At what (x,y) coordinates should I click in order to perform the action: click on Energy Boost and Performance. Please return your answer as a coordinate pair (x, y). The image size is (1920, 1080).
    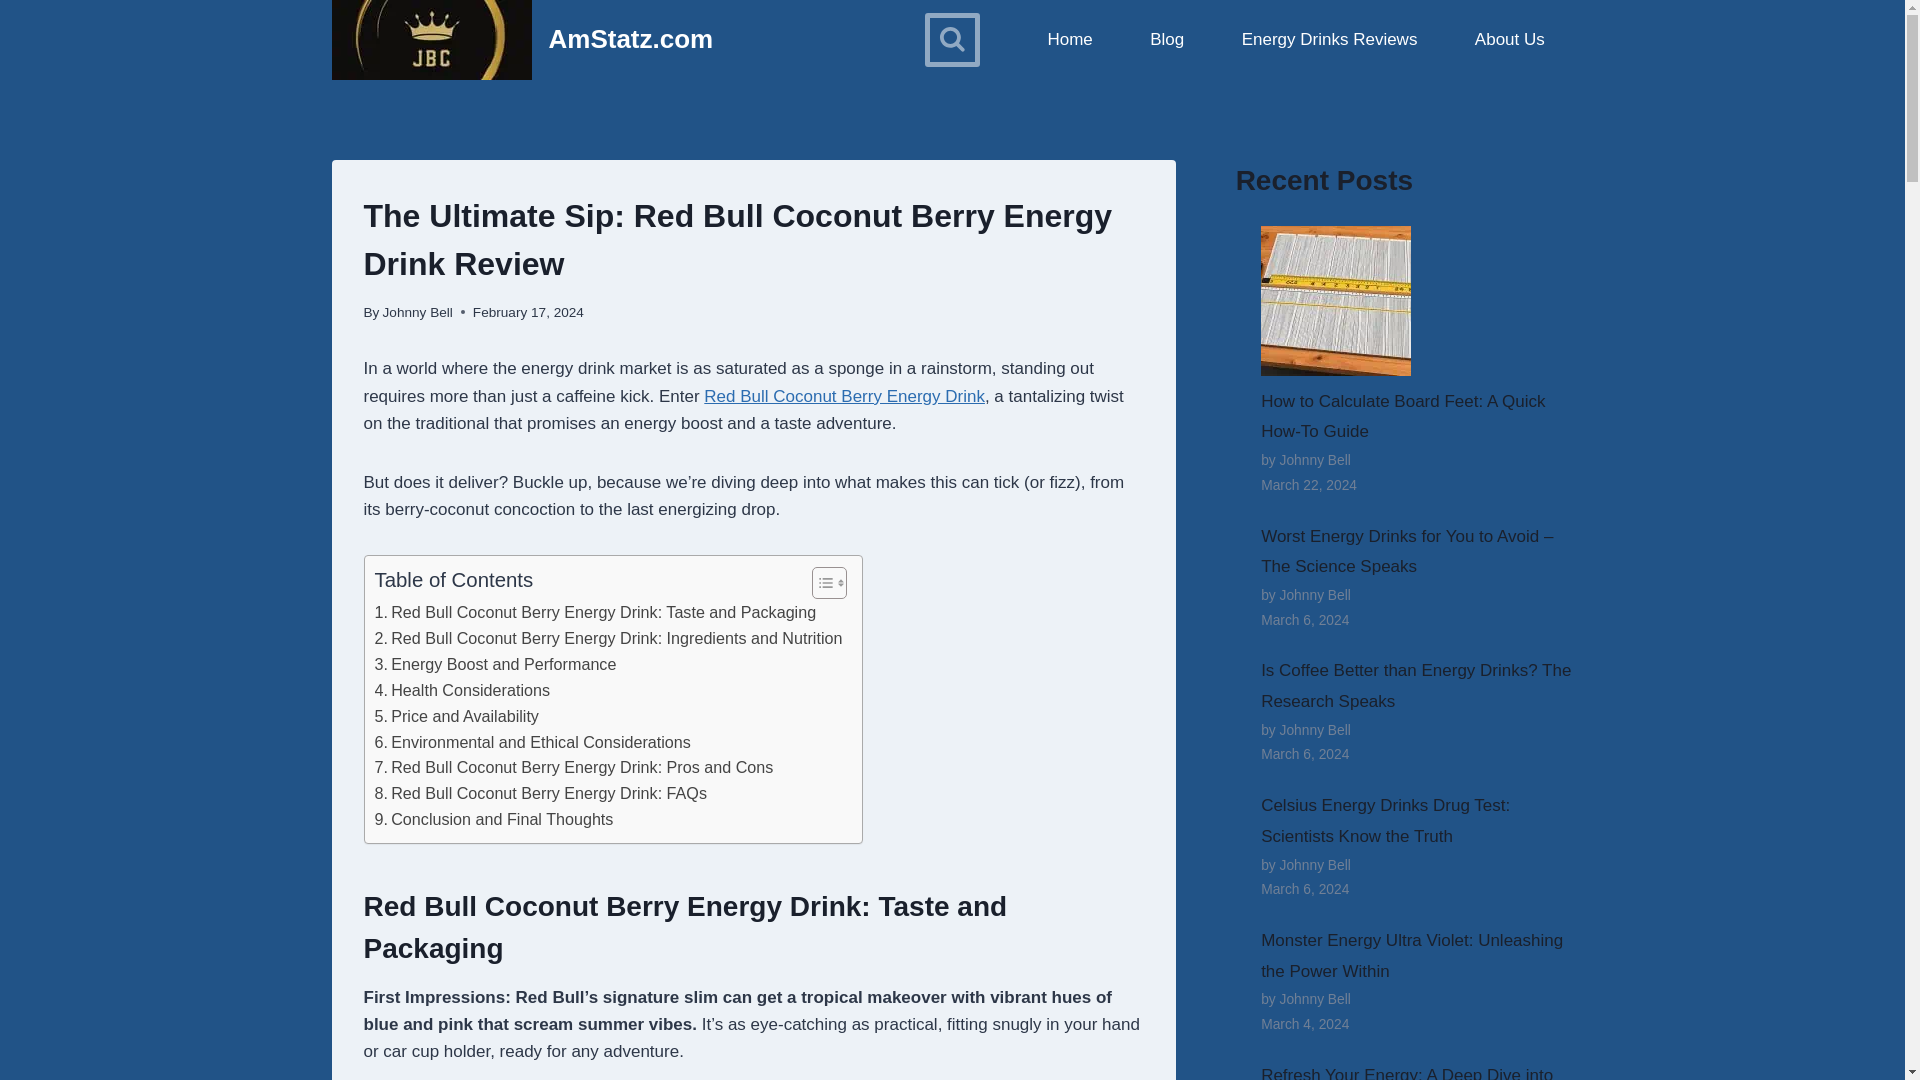
    Looking at the image, I should click on (495, 665).